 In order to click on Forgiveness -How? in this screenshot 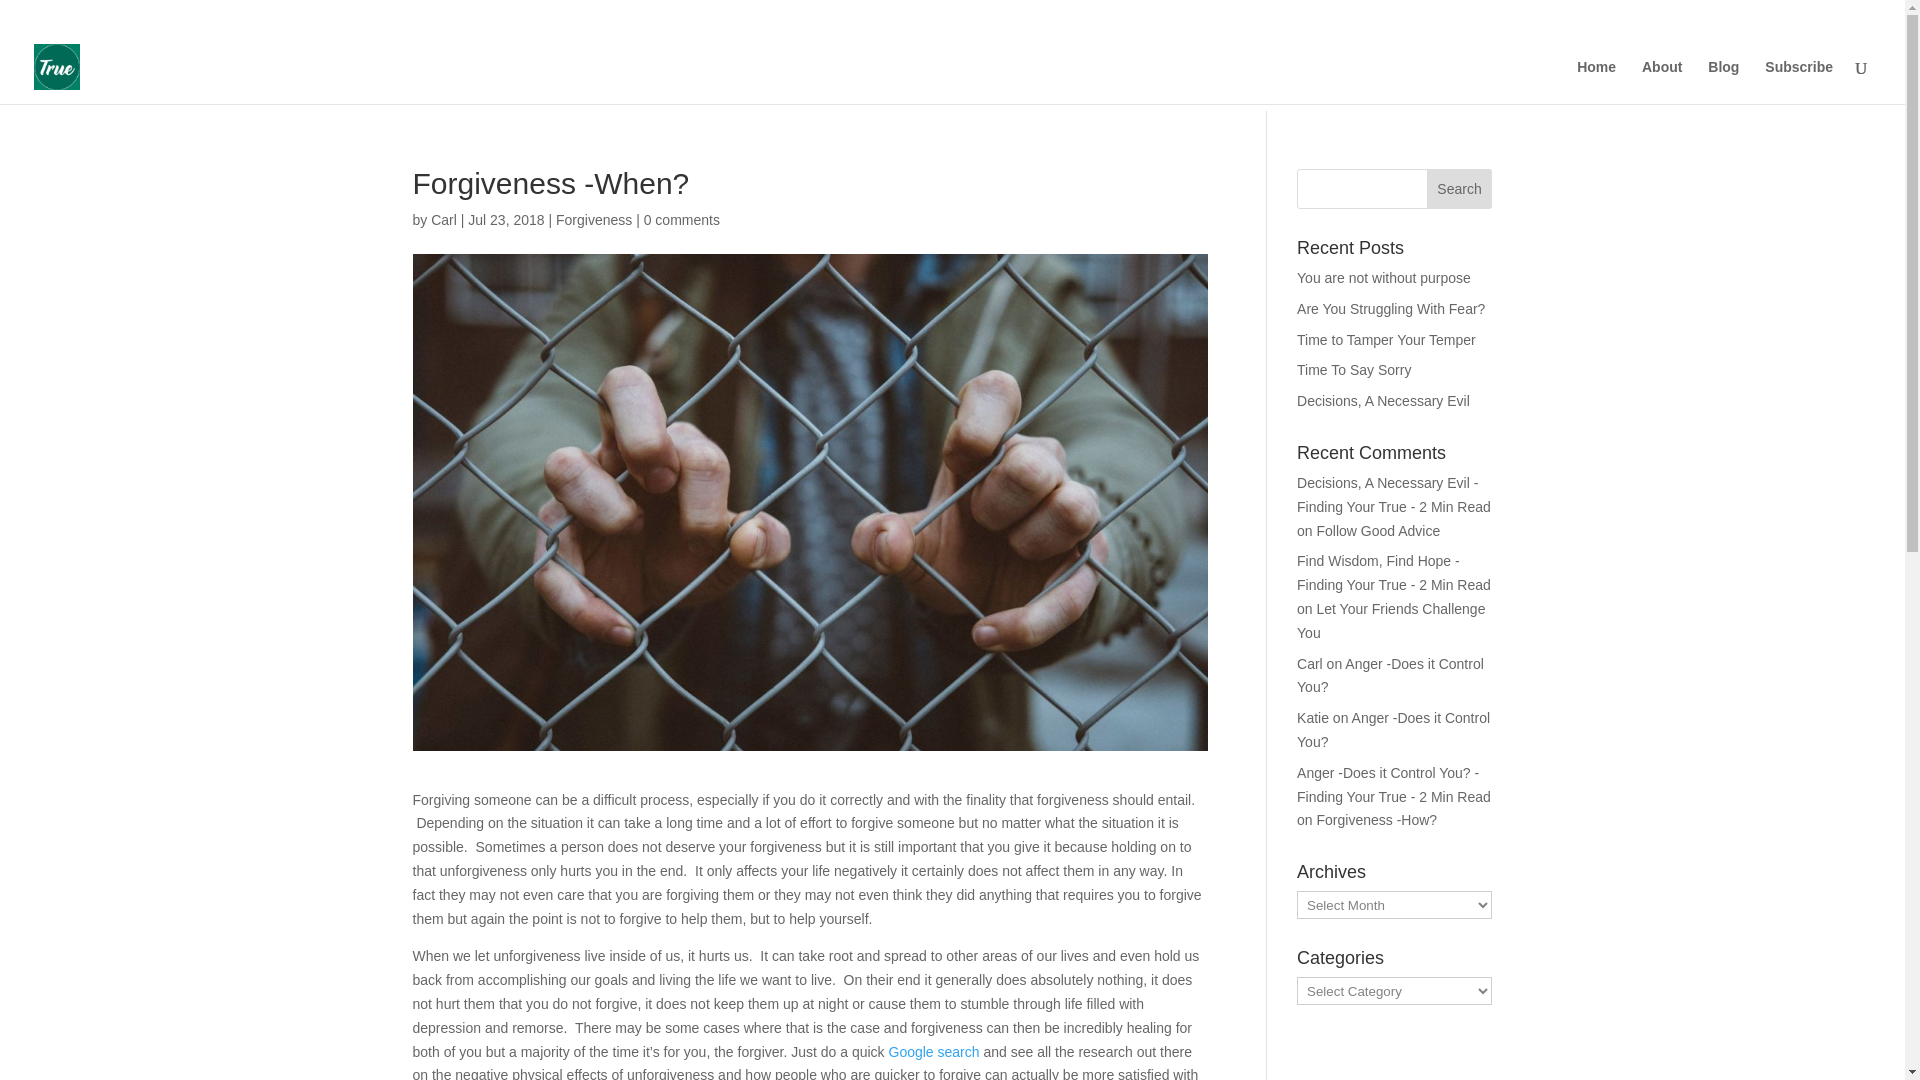, I will do `click(1378, 820)`.